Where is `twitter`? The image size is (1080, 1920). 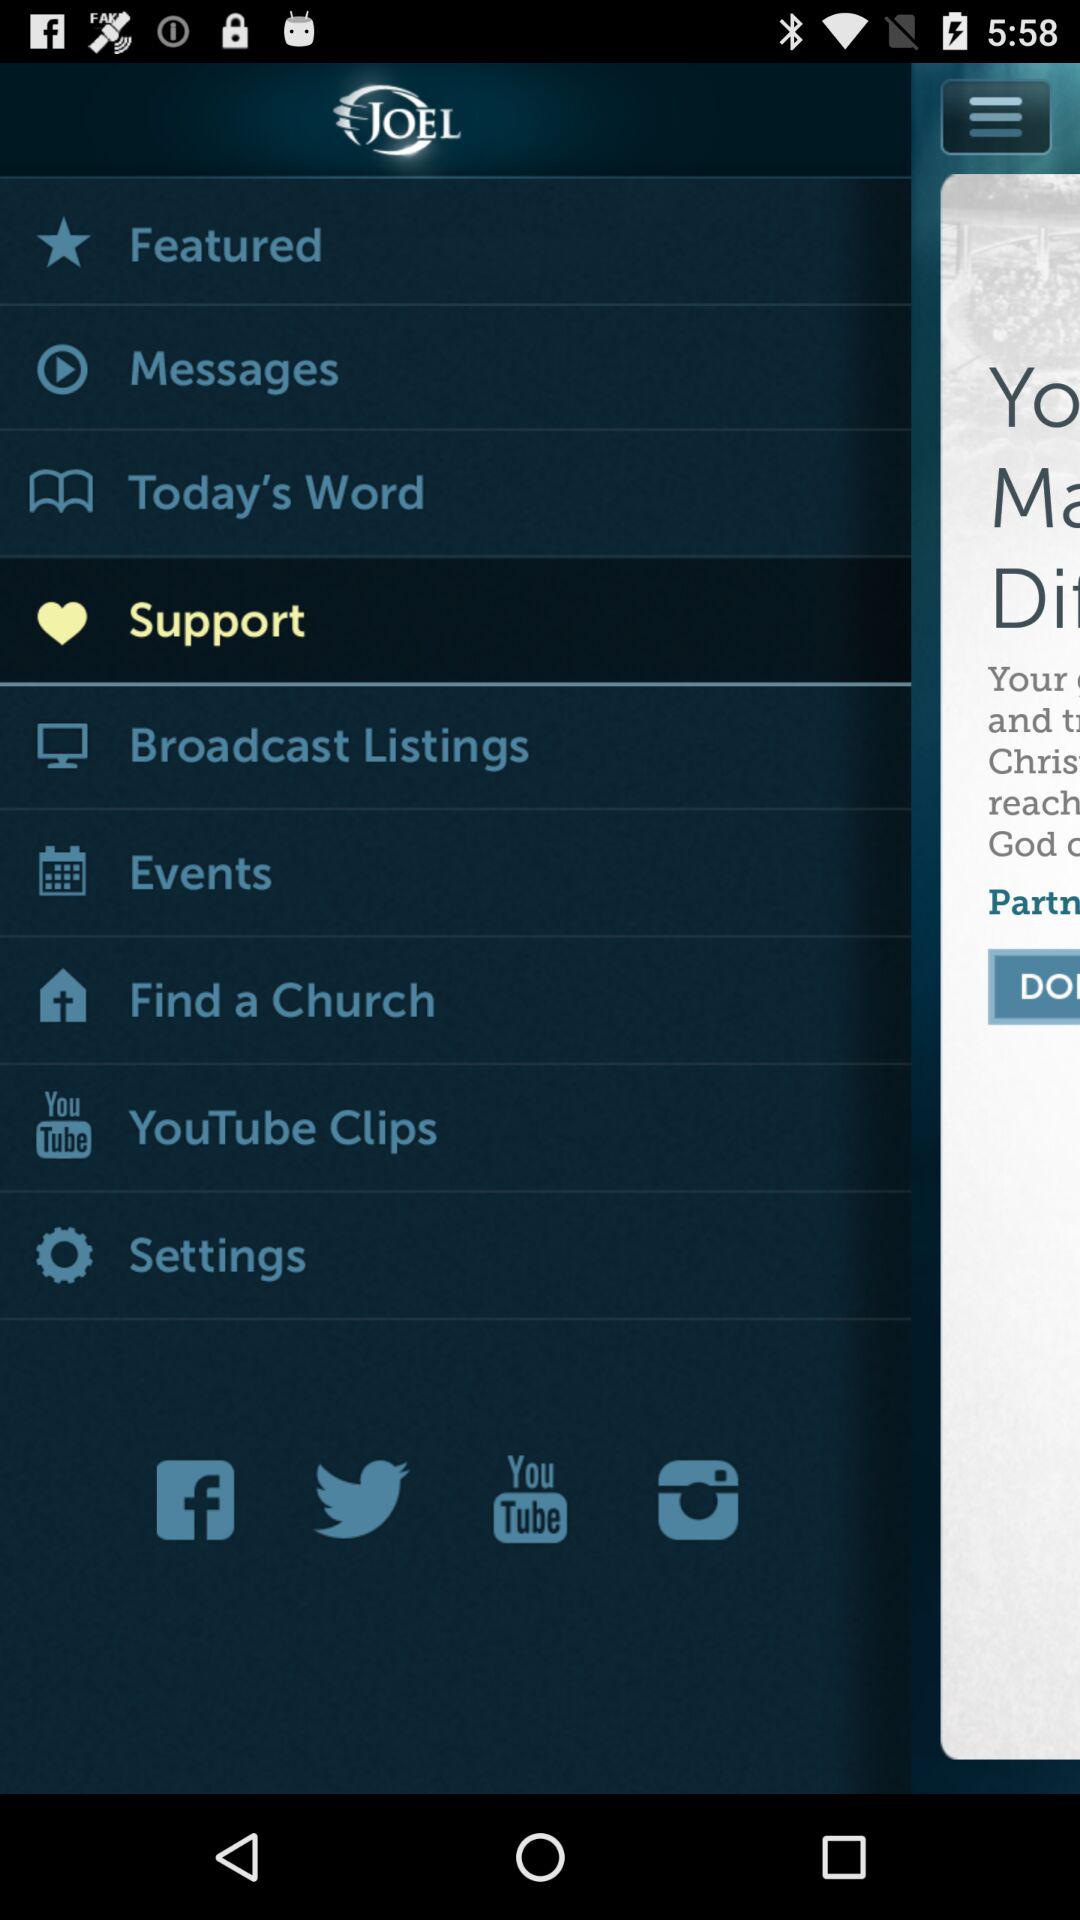 twitter is located at coordinates (362, 1500).